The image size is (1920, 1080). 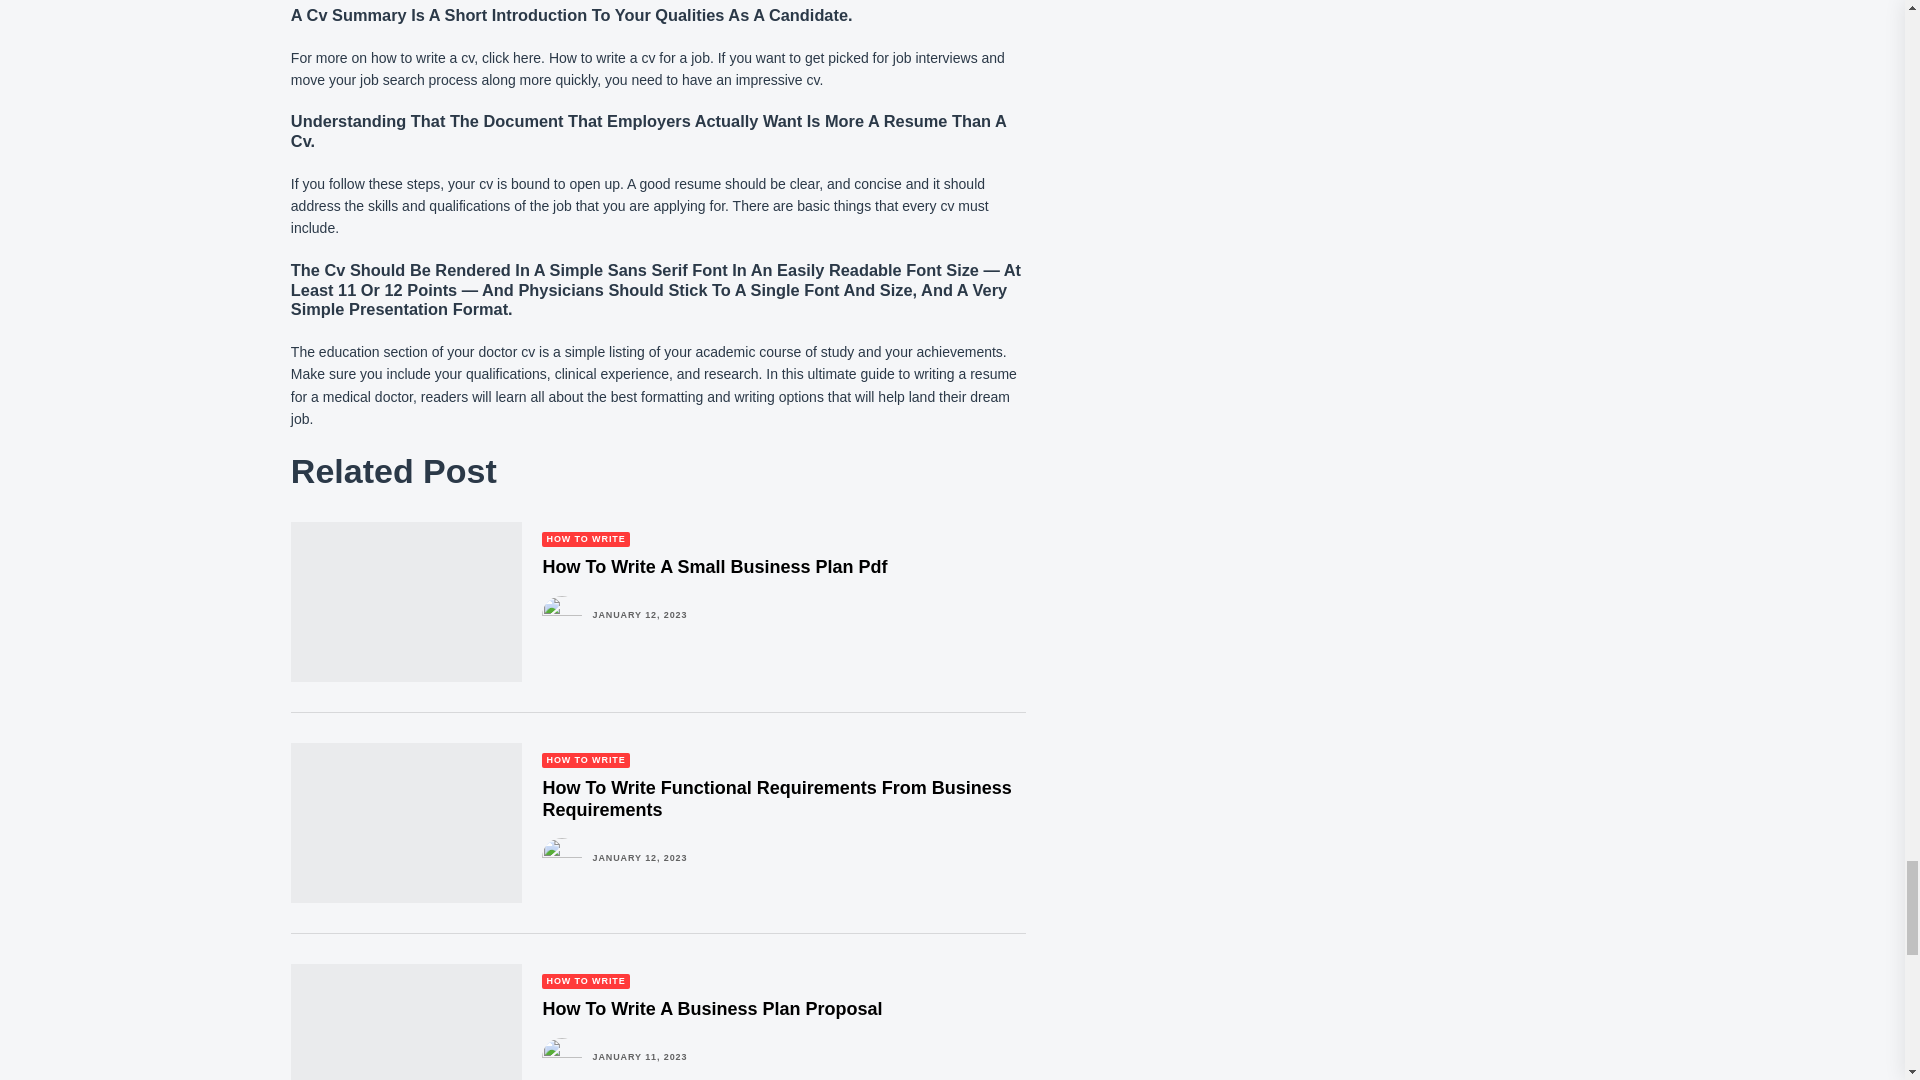 I want to click on HOW TO WRITE, so click(x=585, y=982).